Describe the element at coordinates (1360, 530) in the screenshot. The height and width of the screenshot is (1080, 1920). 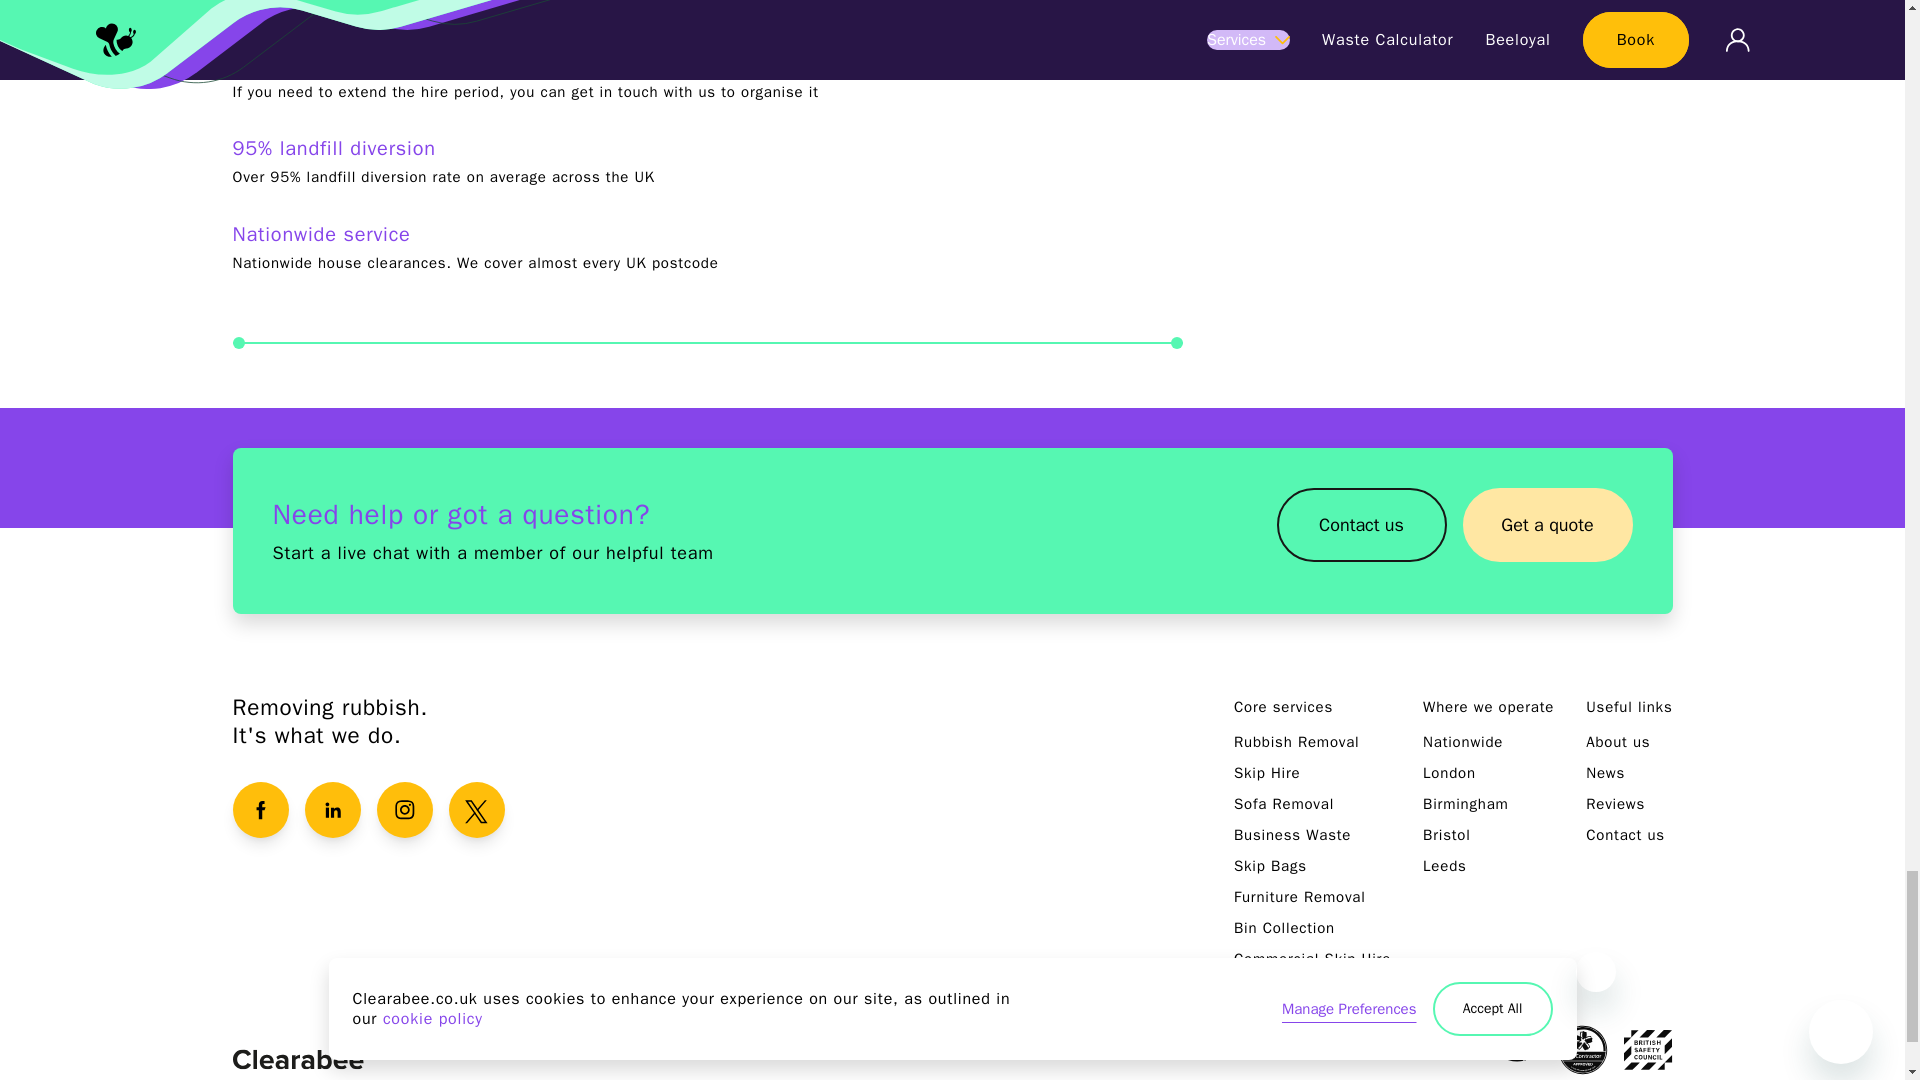
I see `Contact us` at that location.